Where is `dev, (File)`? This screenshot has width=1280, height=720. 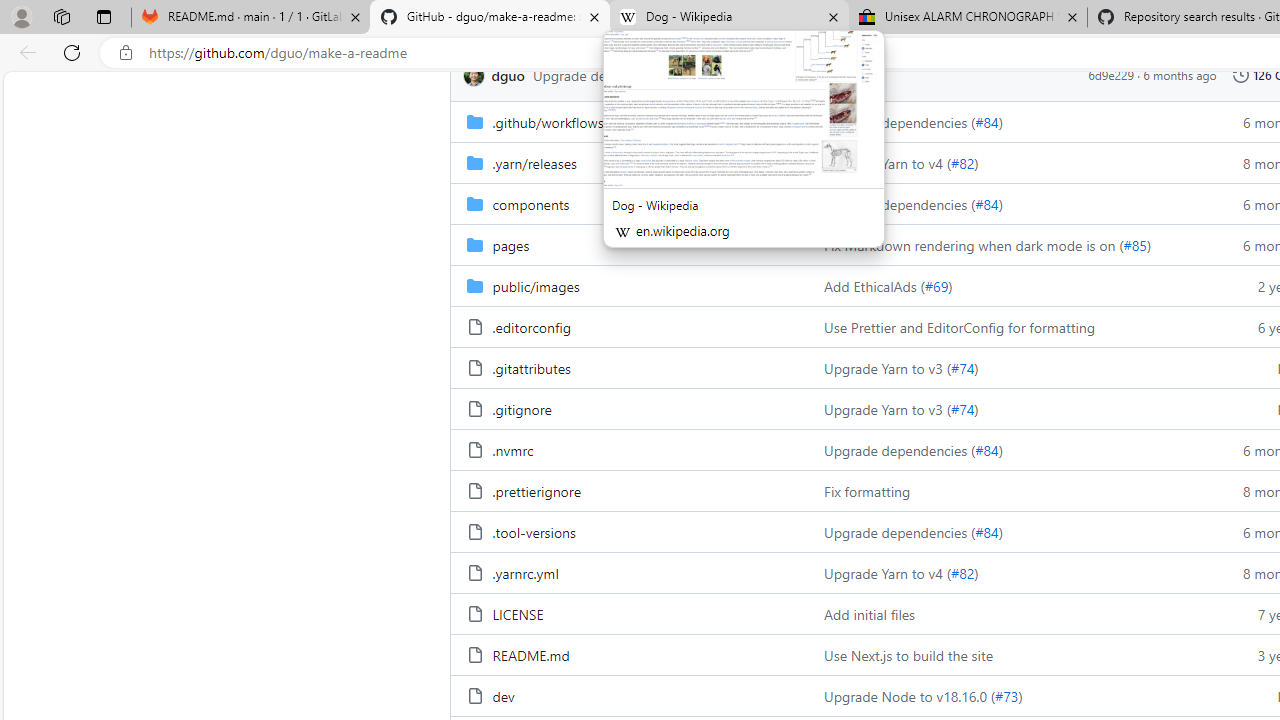 dev, (File) is located at coordinates (502, 696).